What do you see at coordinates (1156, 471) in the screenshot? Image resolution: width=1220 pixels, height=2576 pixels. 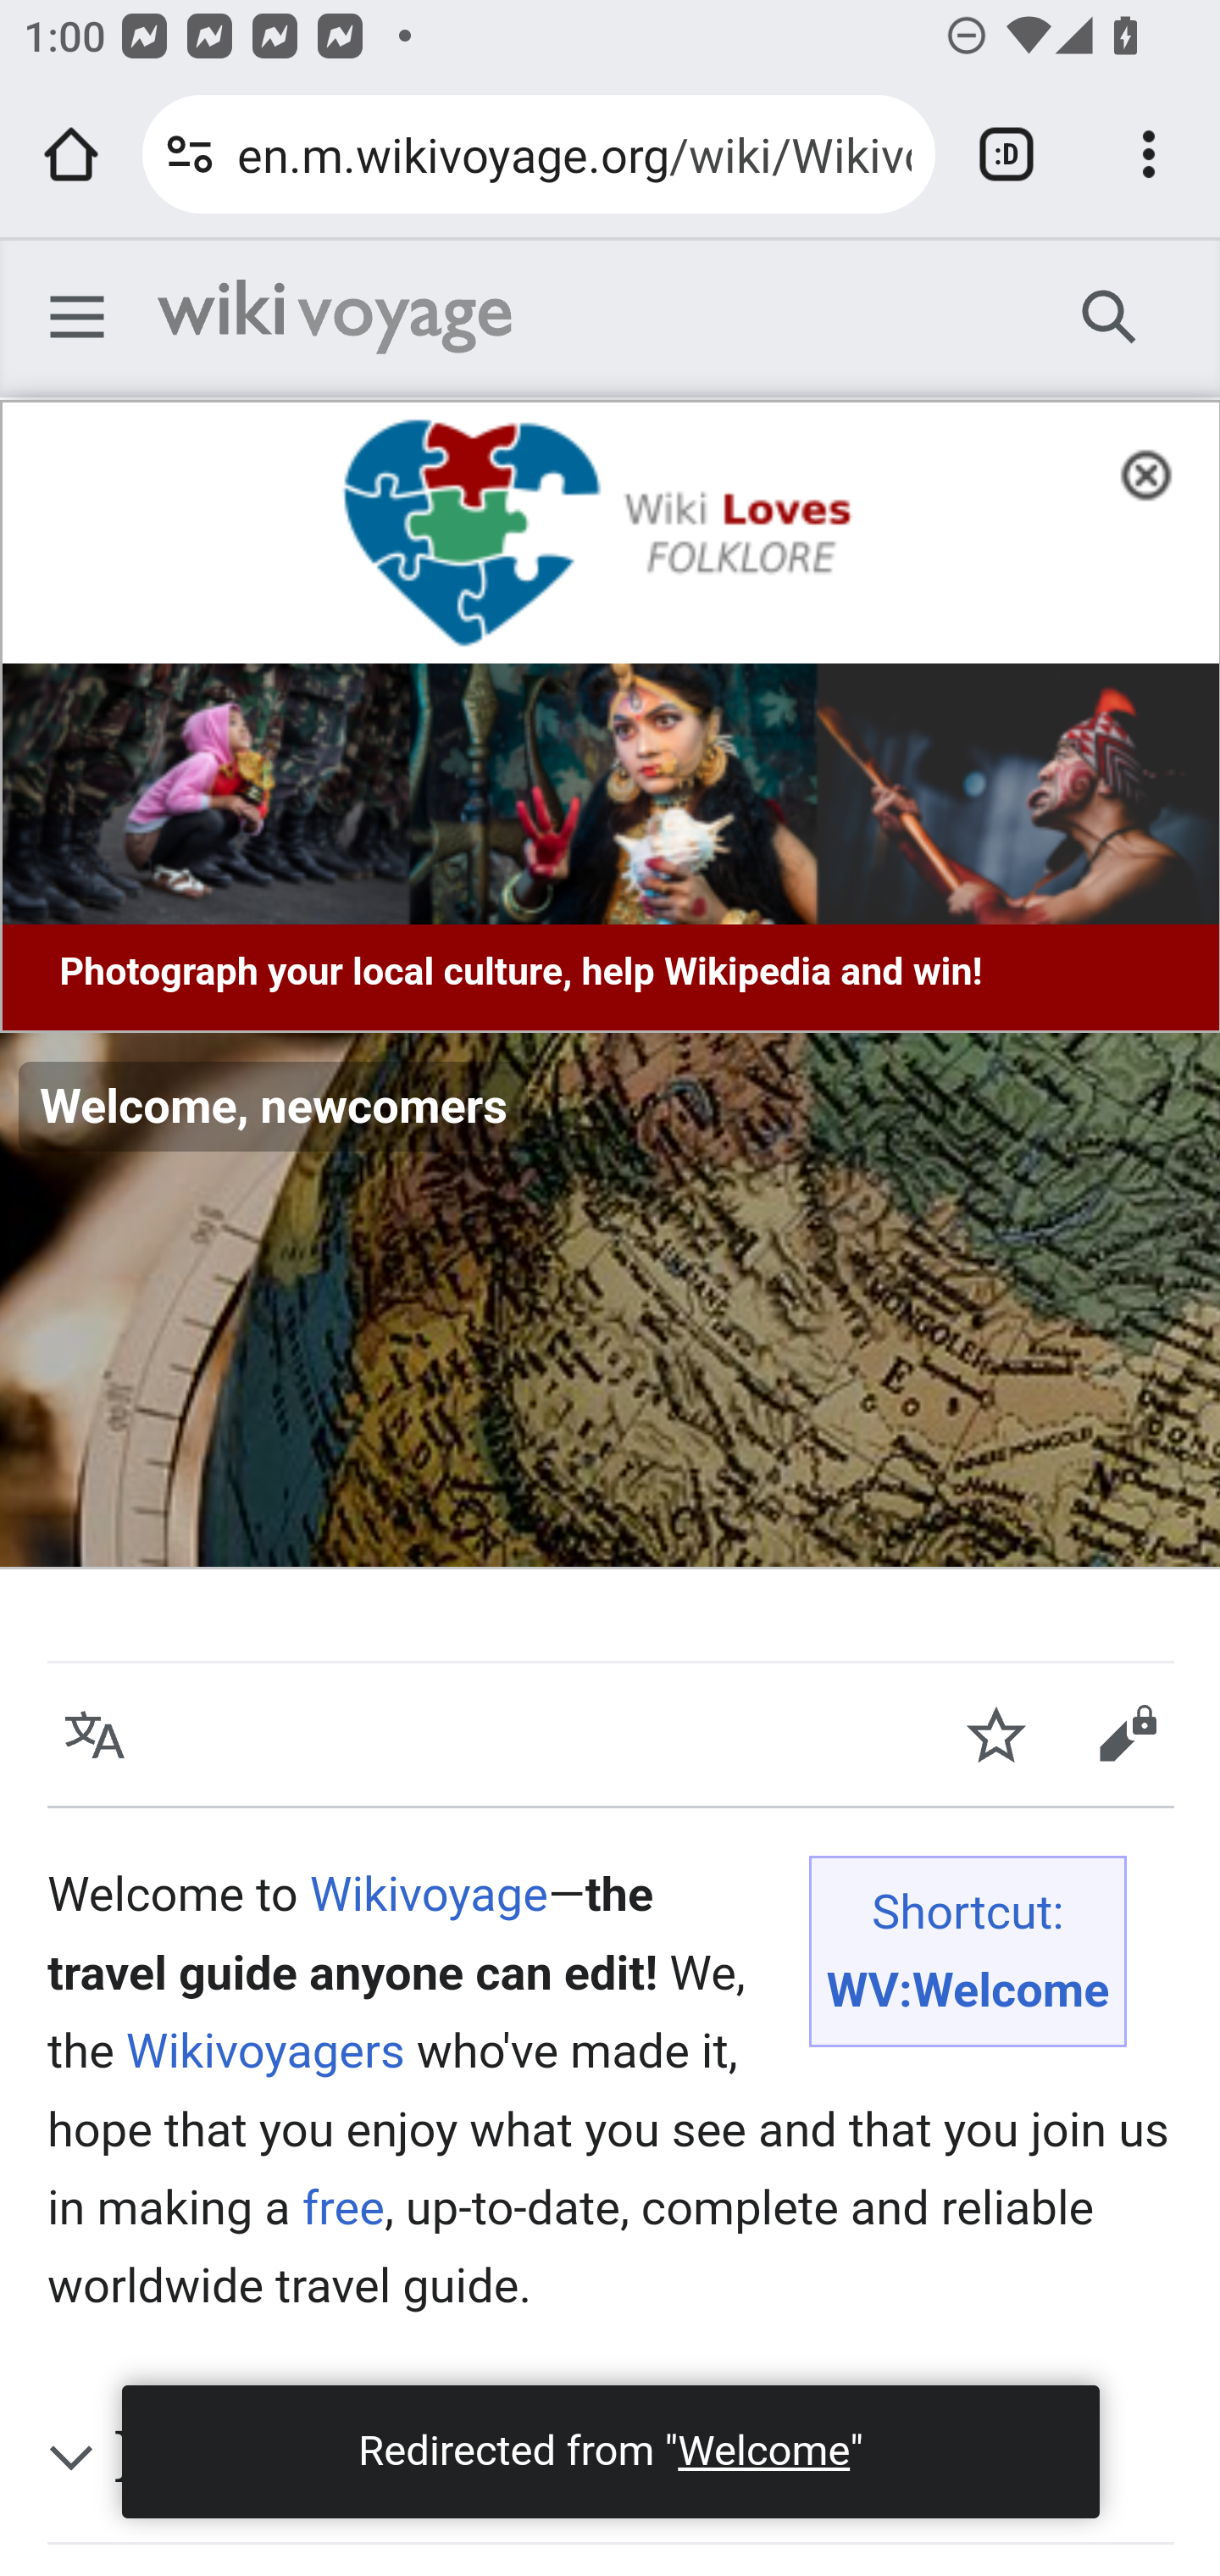 I see `Hide` at bounding box center [1156, 471].